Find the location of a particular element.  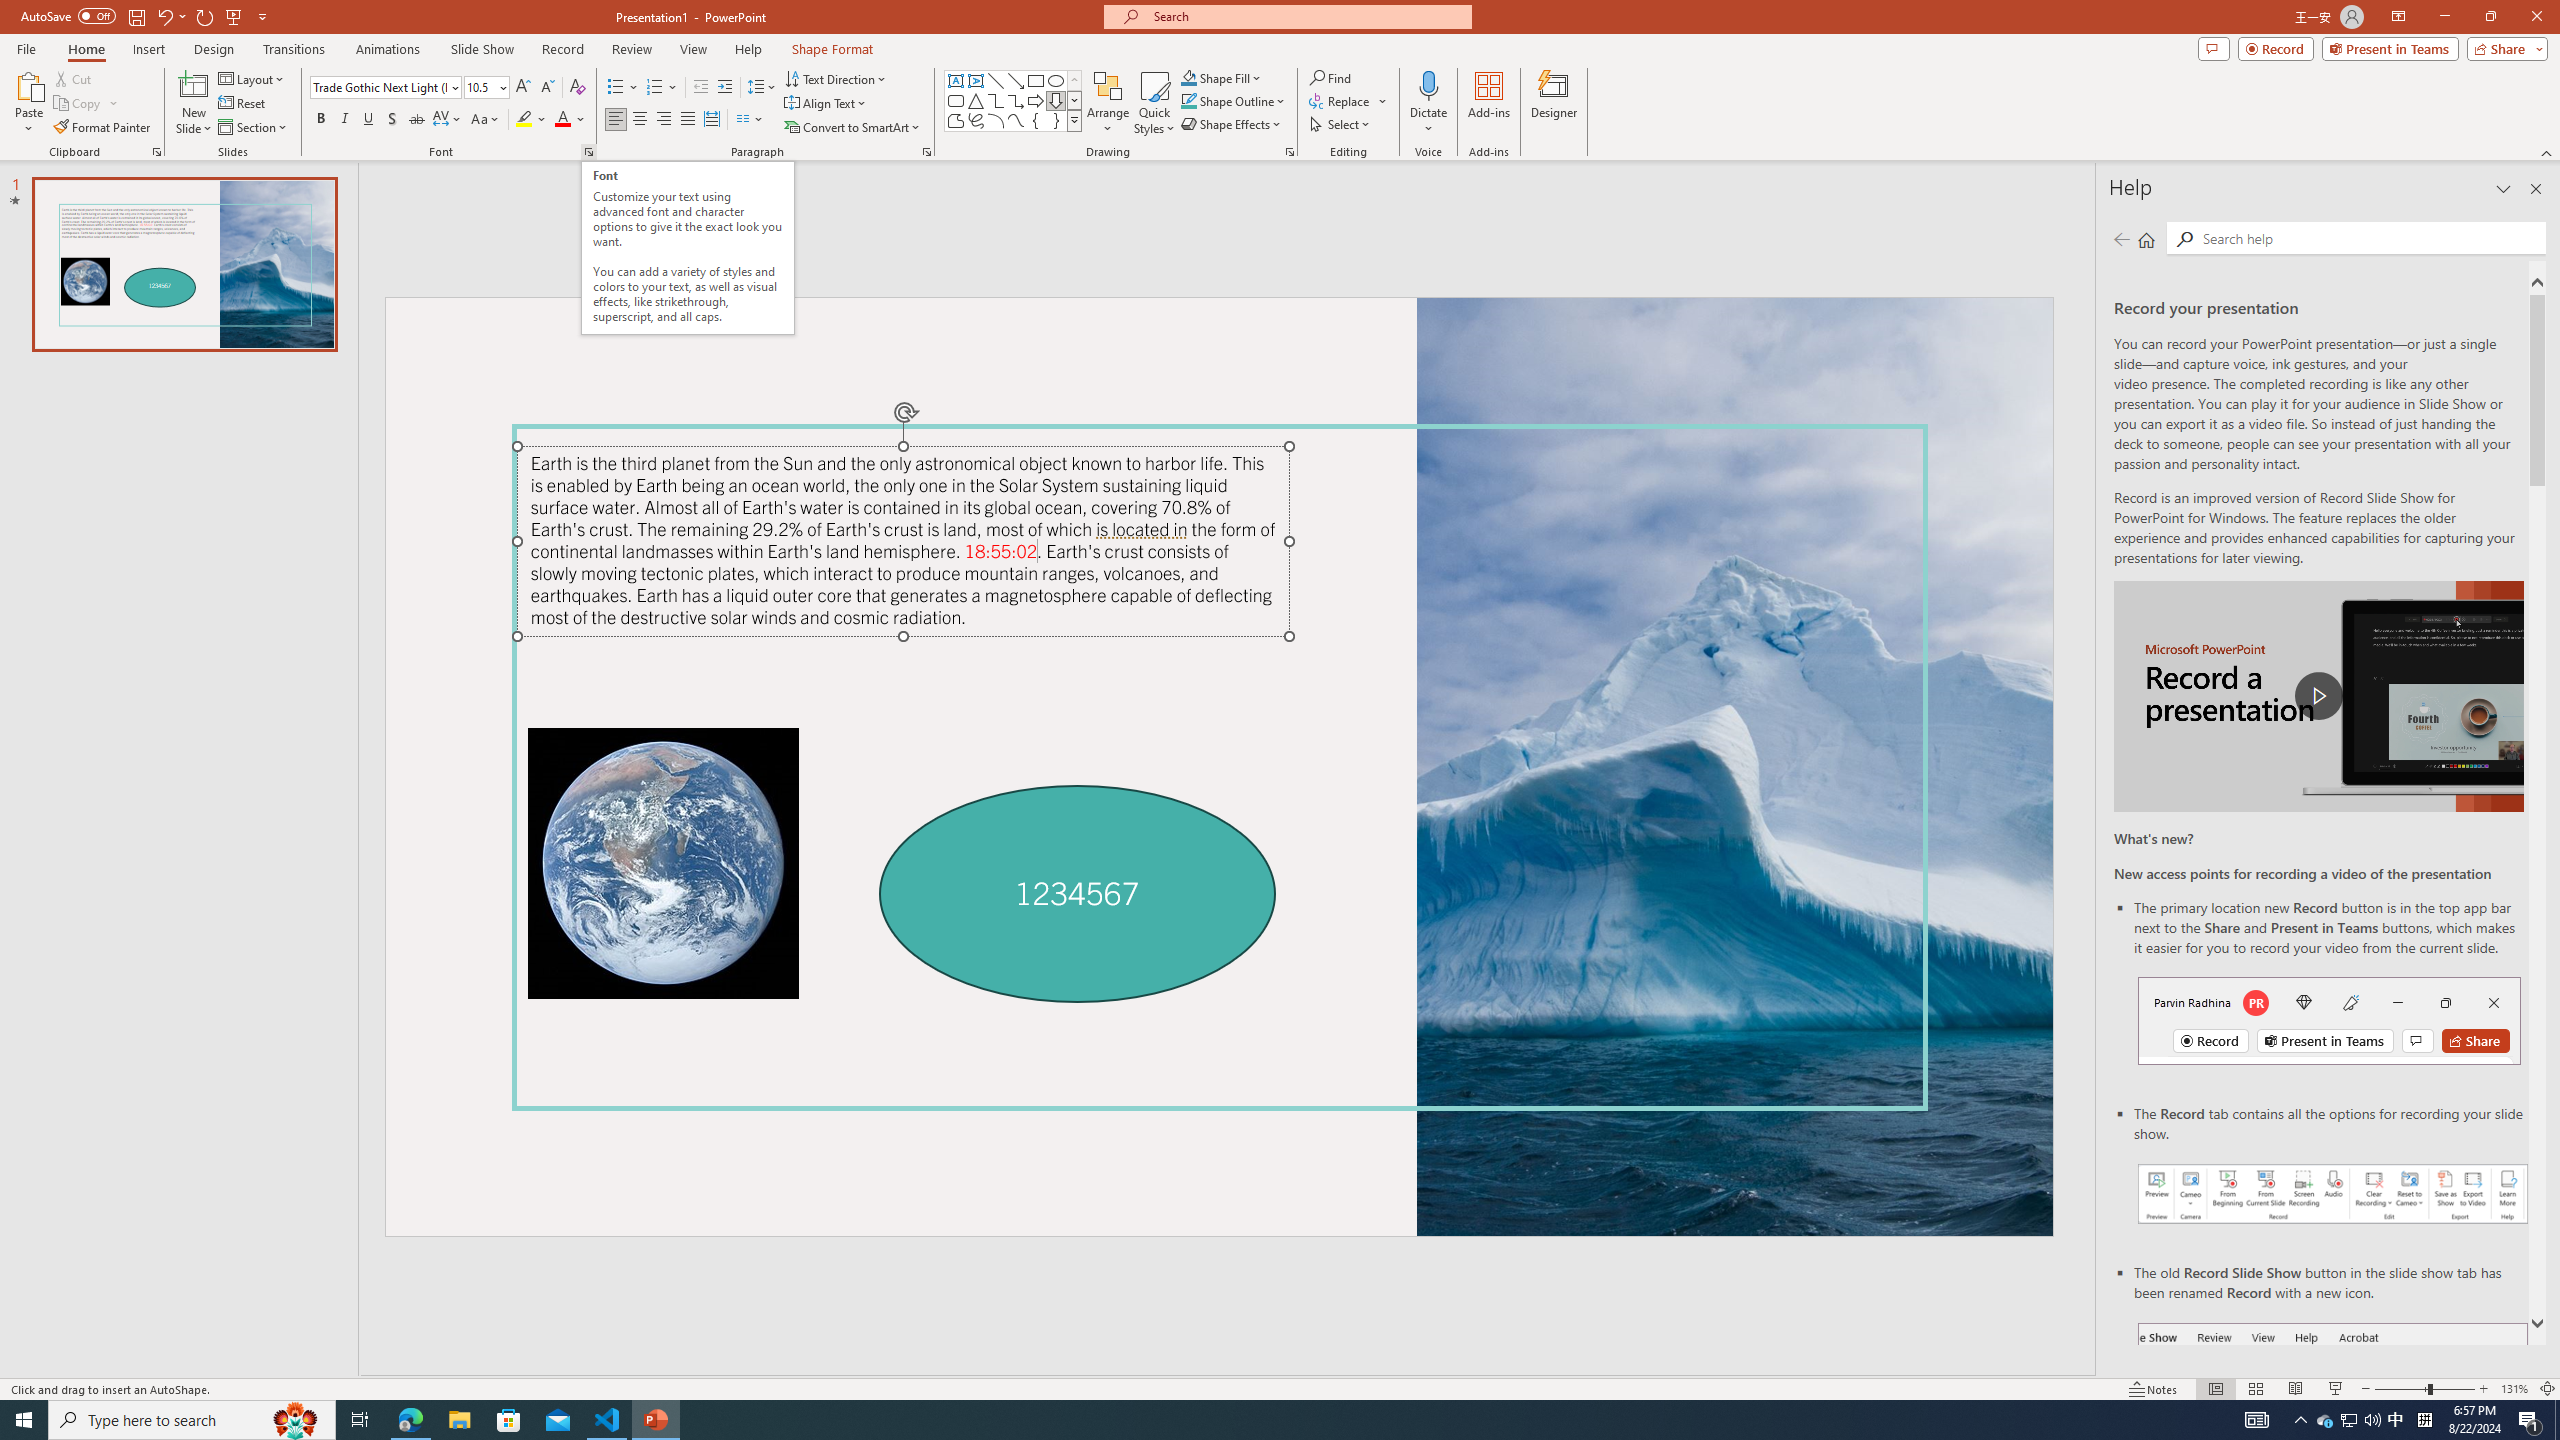

Arrow: Down is located at coordinates (1056, 100).